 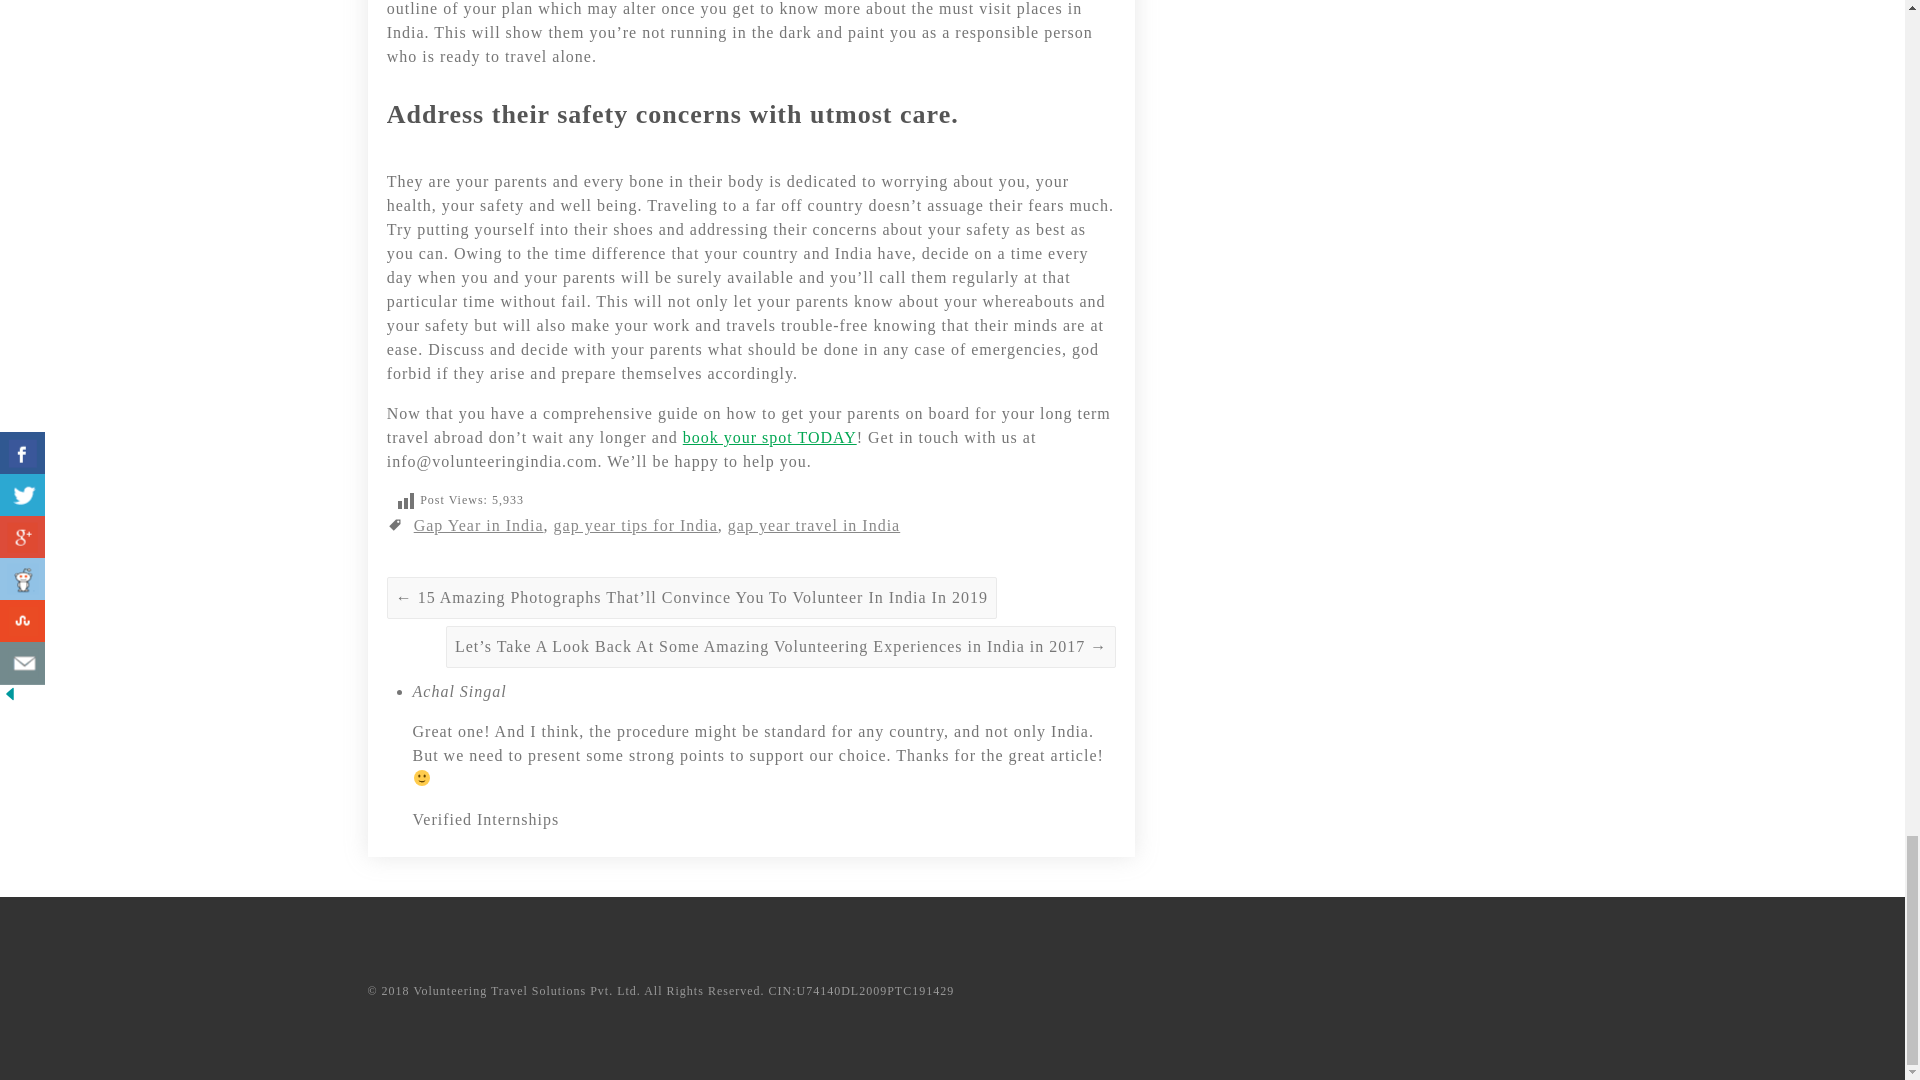 I want to click on gap year travel in India, so click(x=814, y=525).